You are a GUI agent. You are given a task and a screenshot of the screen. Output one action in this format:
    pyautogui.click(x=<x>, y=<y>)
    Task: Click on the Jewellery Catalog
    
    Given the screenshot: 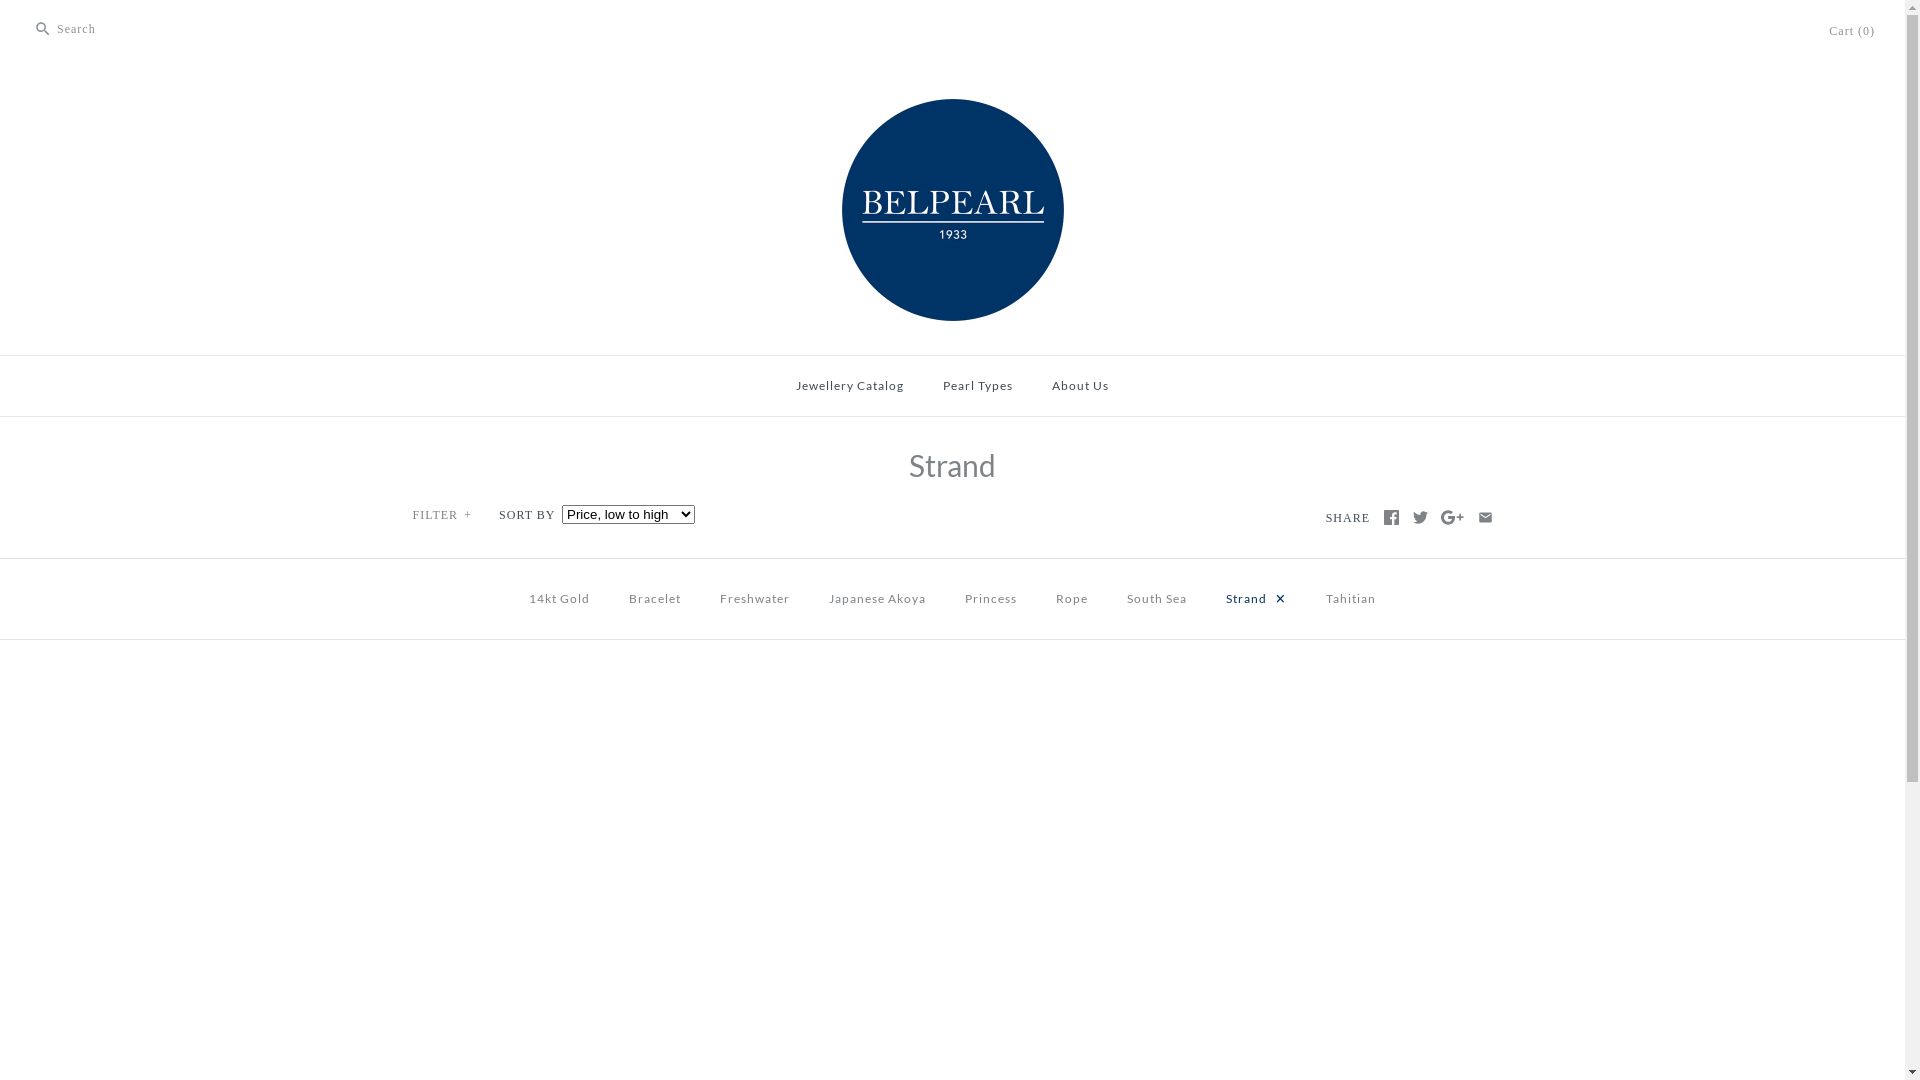 What is the action you would take?
    pyautogui.click(x=850, y=386)
    